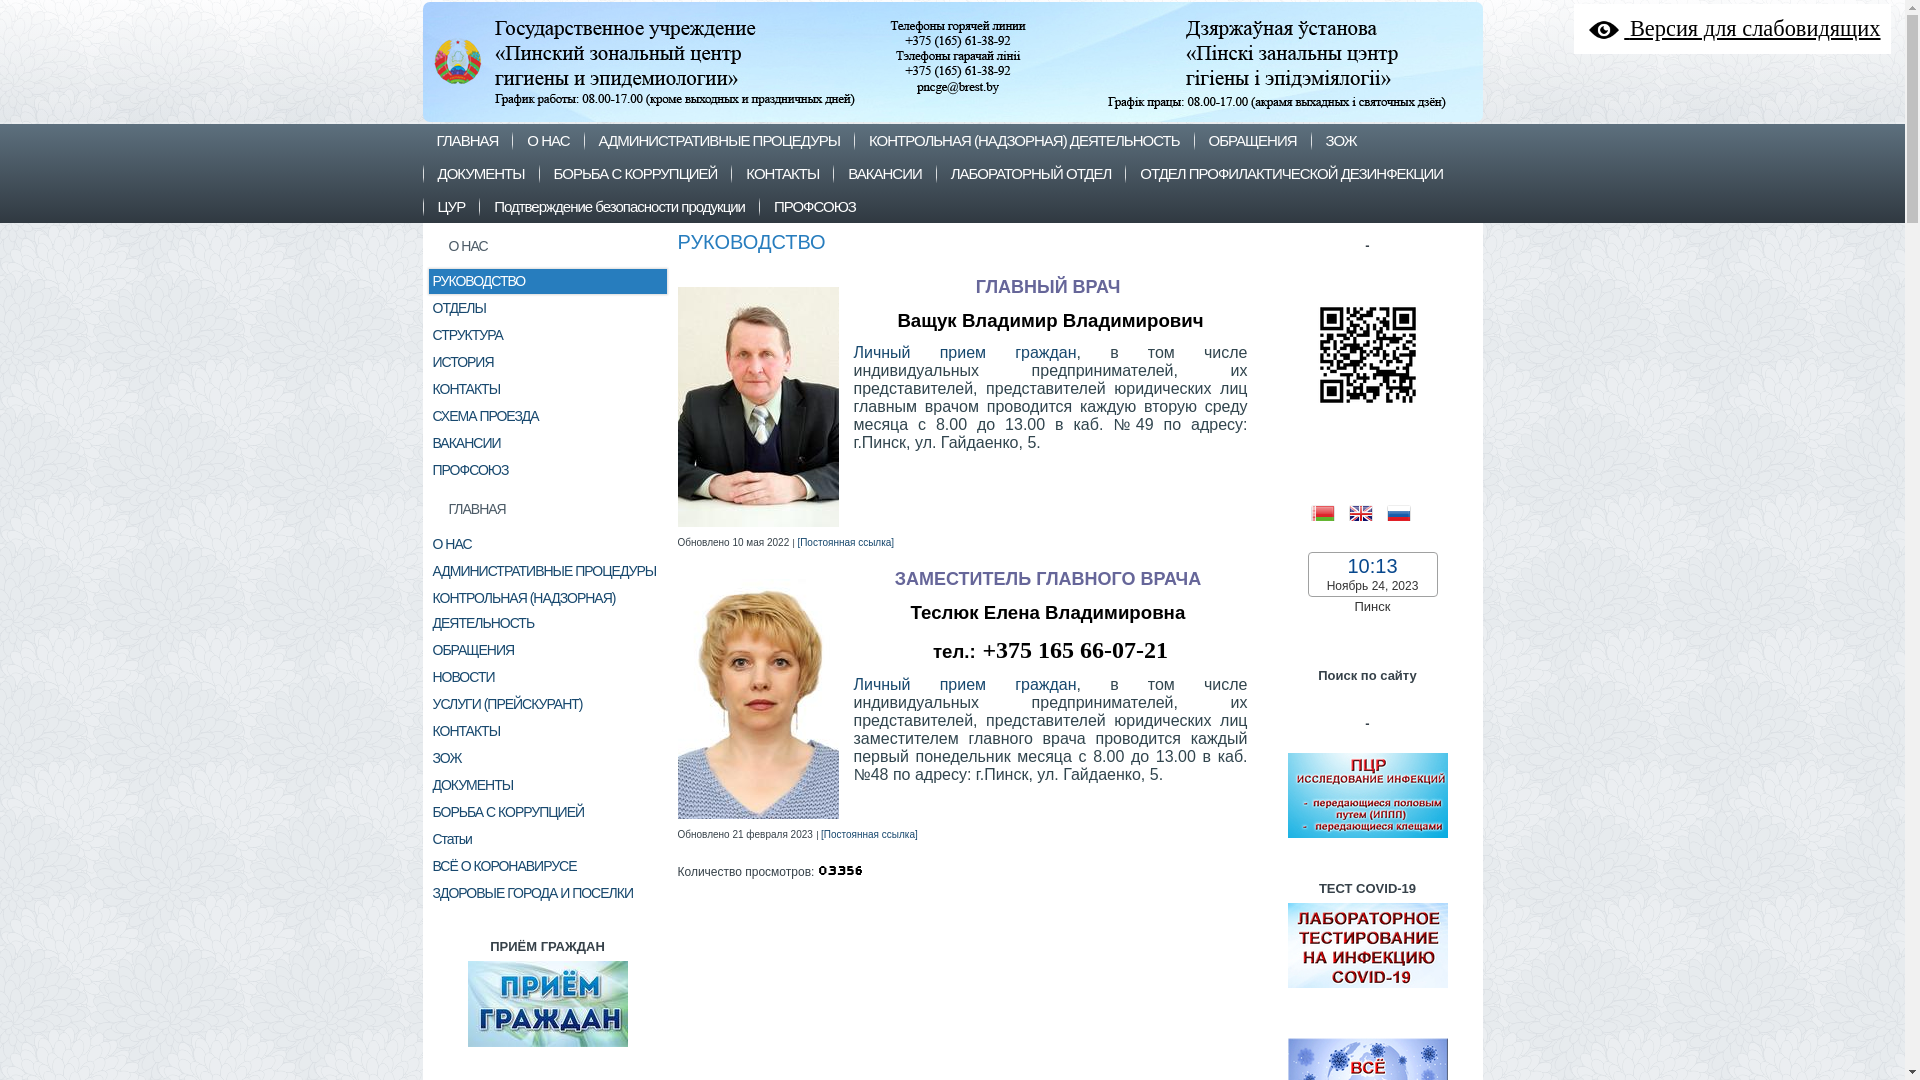  I want to click on English, so click(1367, 512).